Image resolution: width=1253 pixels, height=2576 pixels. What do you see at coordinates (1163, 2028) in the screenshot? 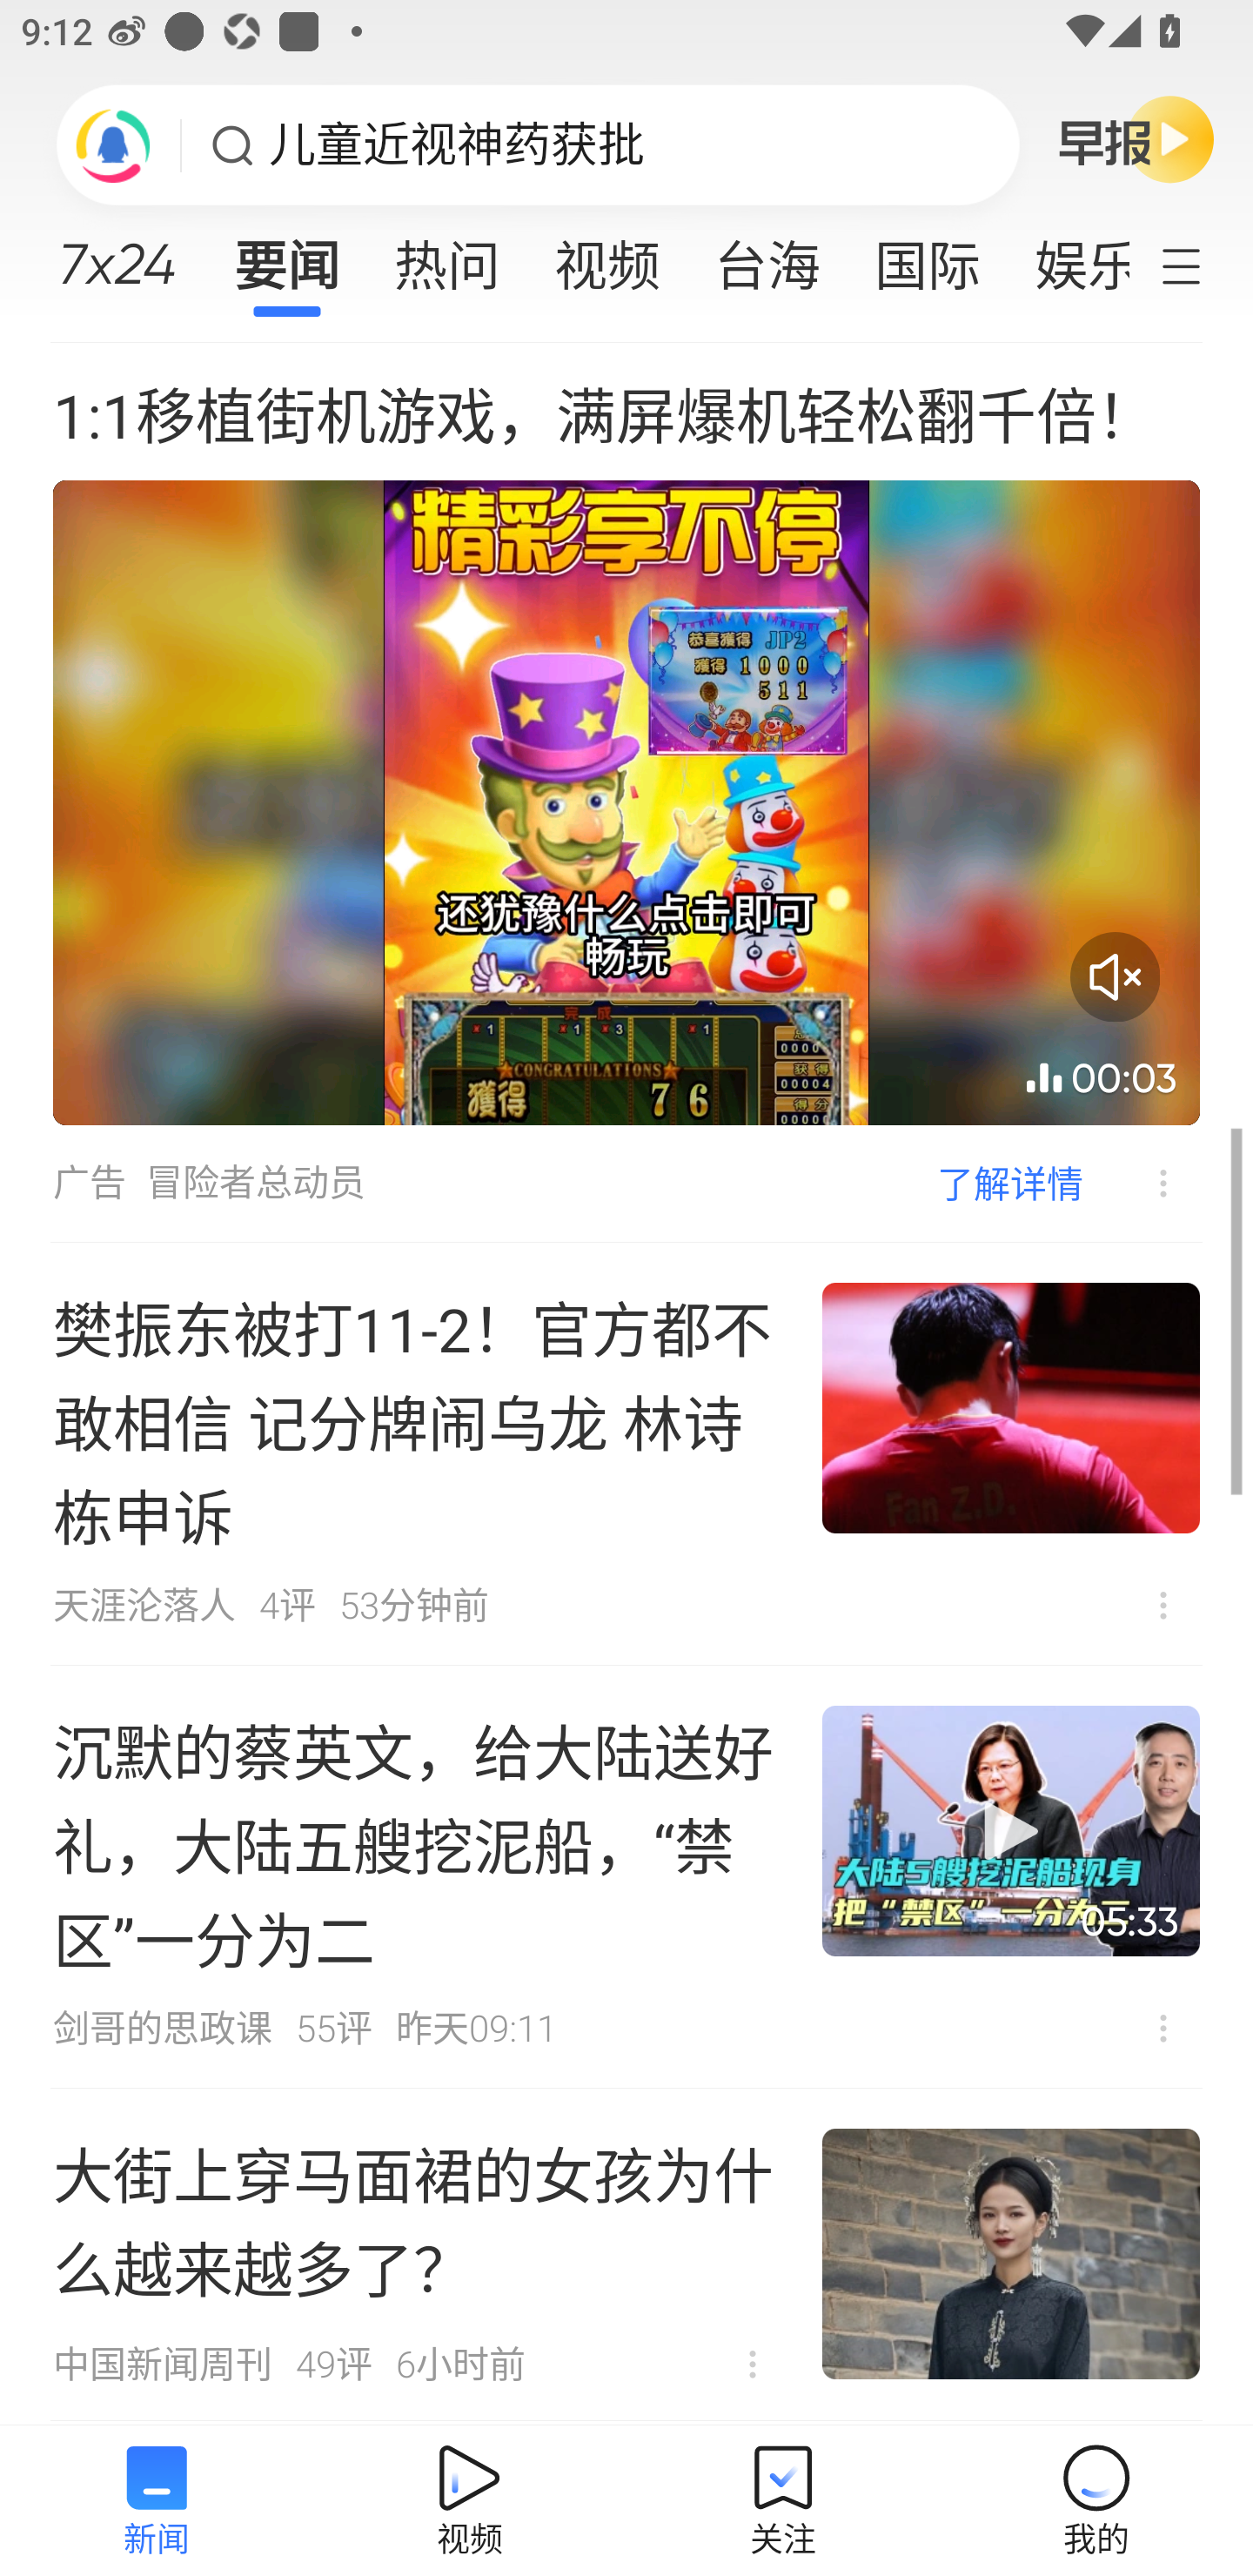
I see ` 不感兴趣` at bounding box center [1163, 2028].